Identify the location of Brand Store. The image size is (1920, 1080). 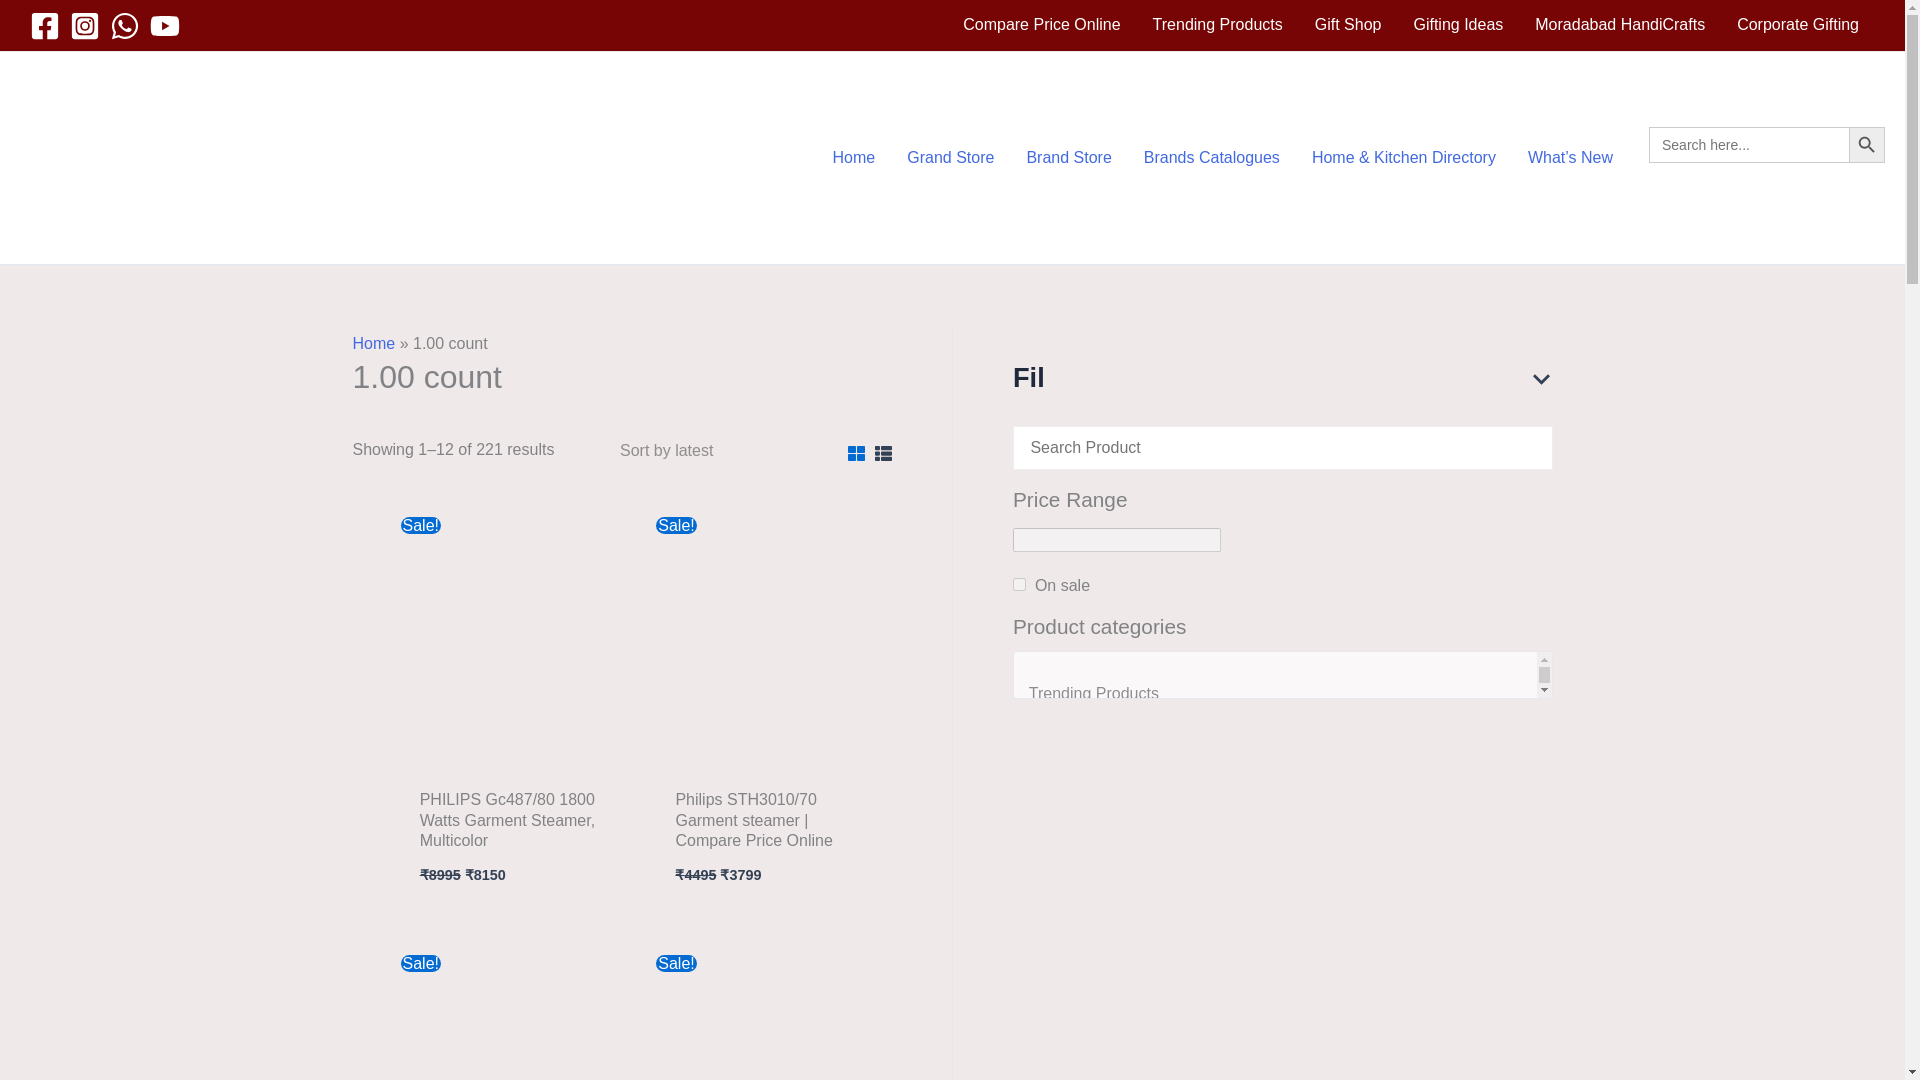
(1068, 157).